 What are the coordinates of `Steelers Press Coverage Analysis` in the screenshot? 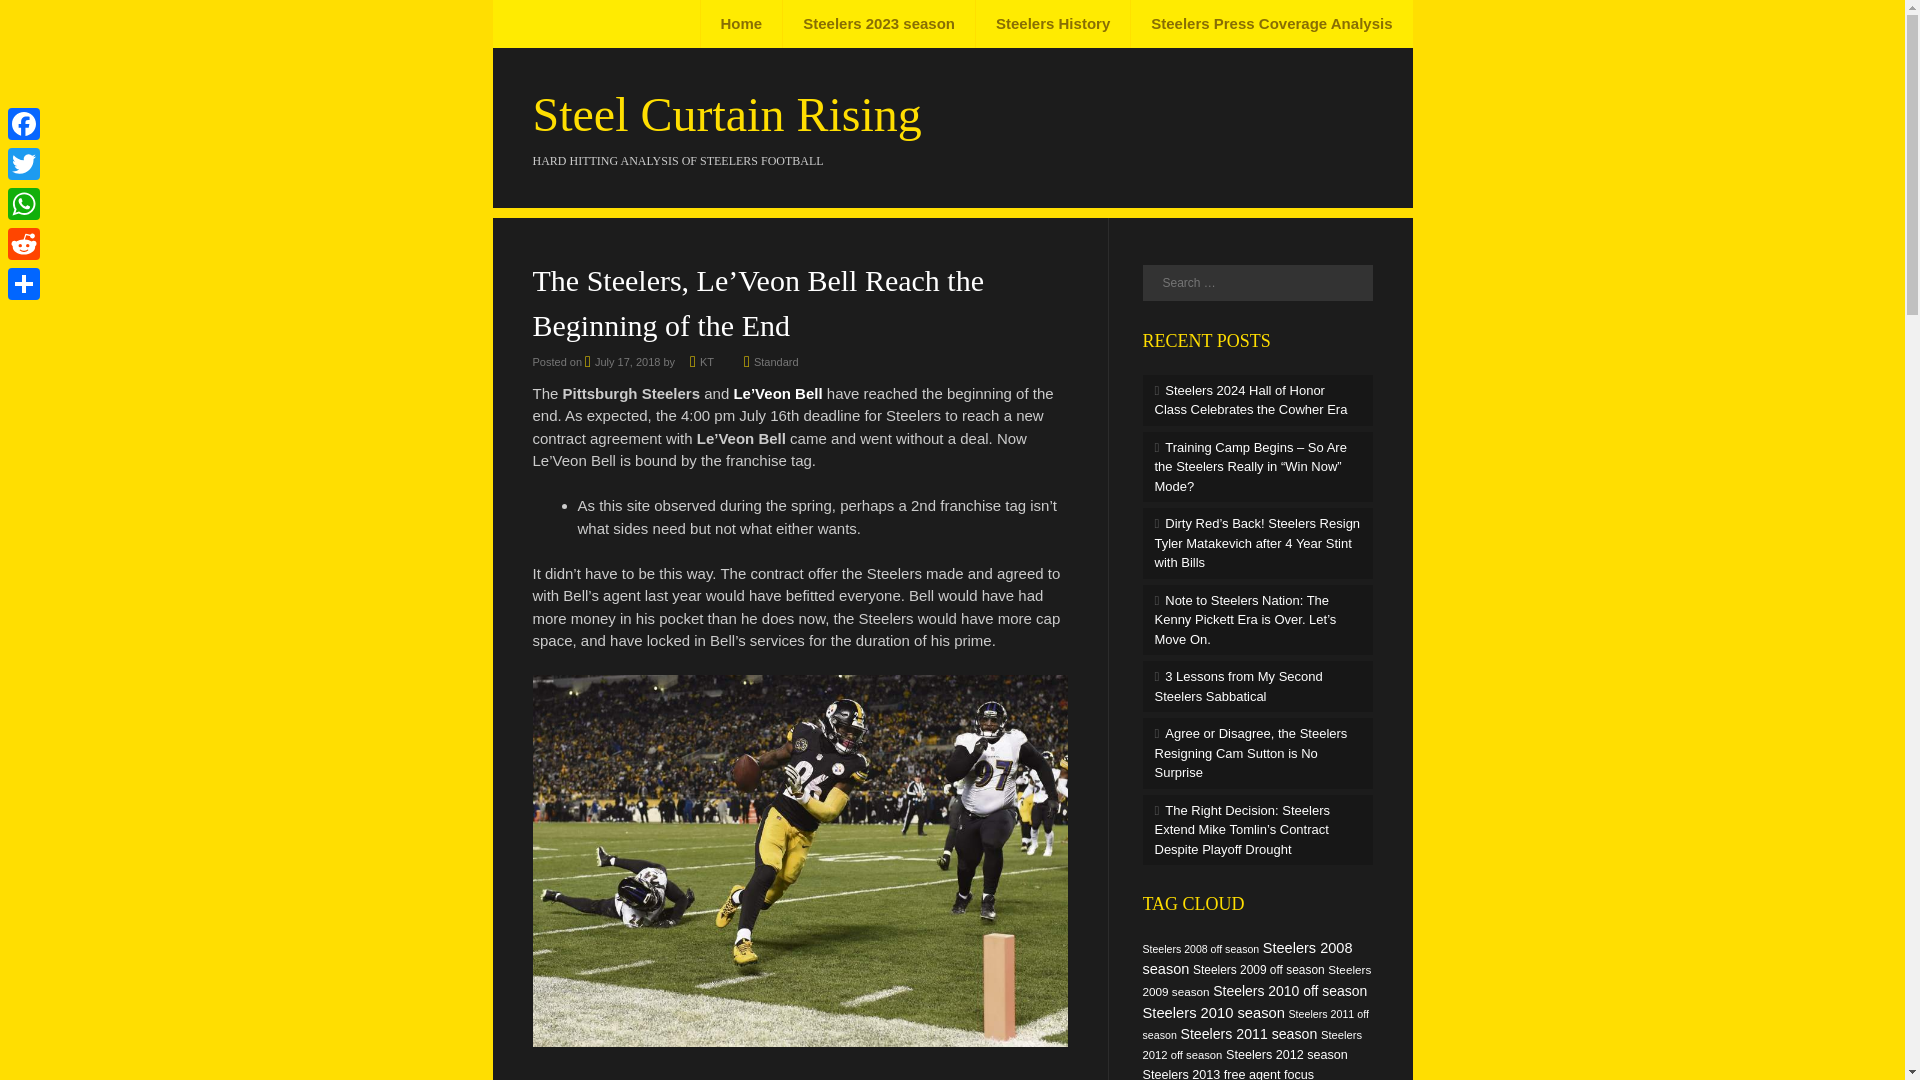 It's located at (1270, 24).